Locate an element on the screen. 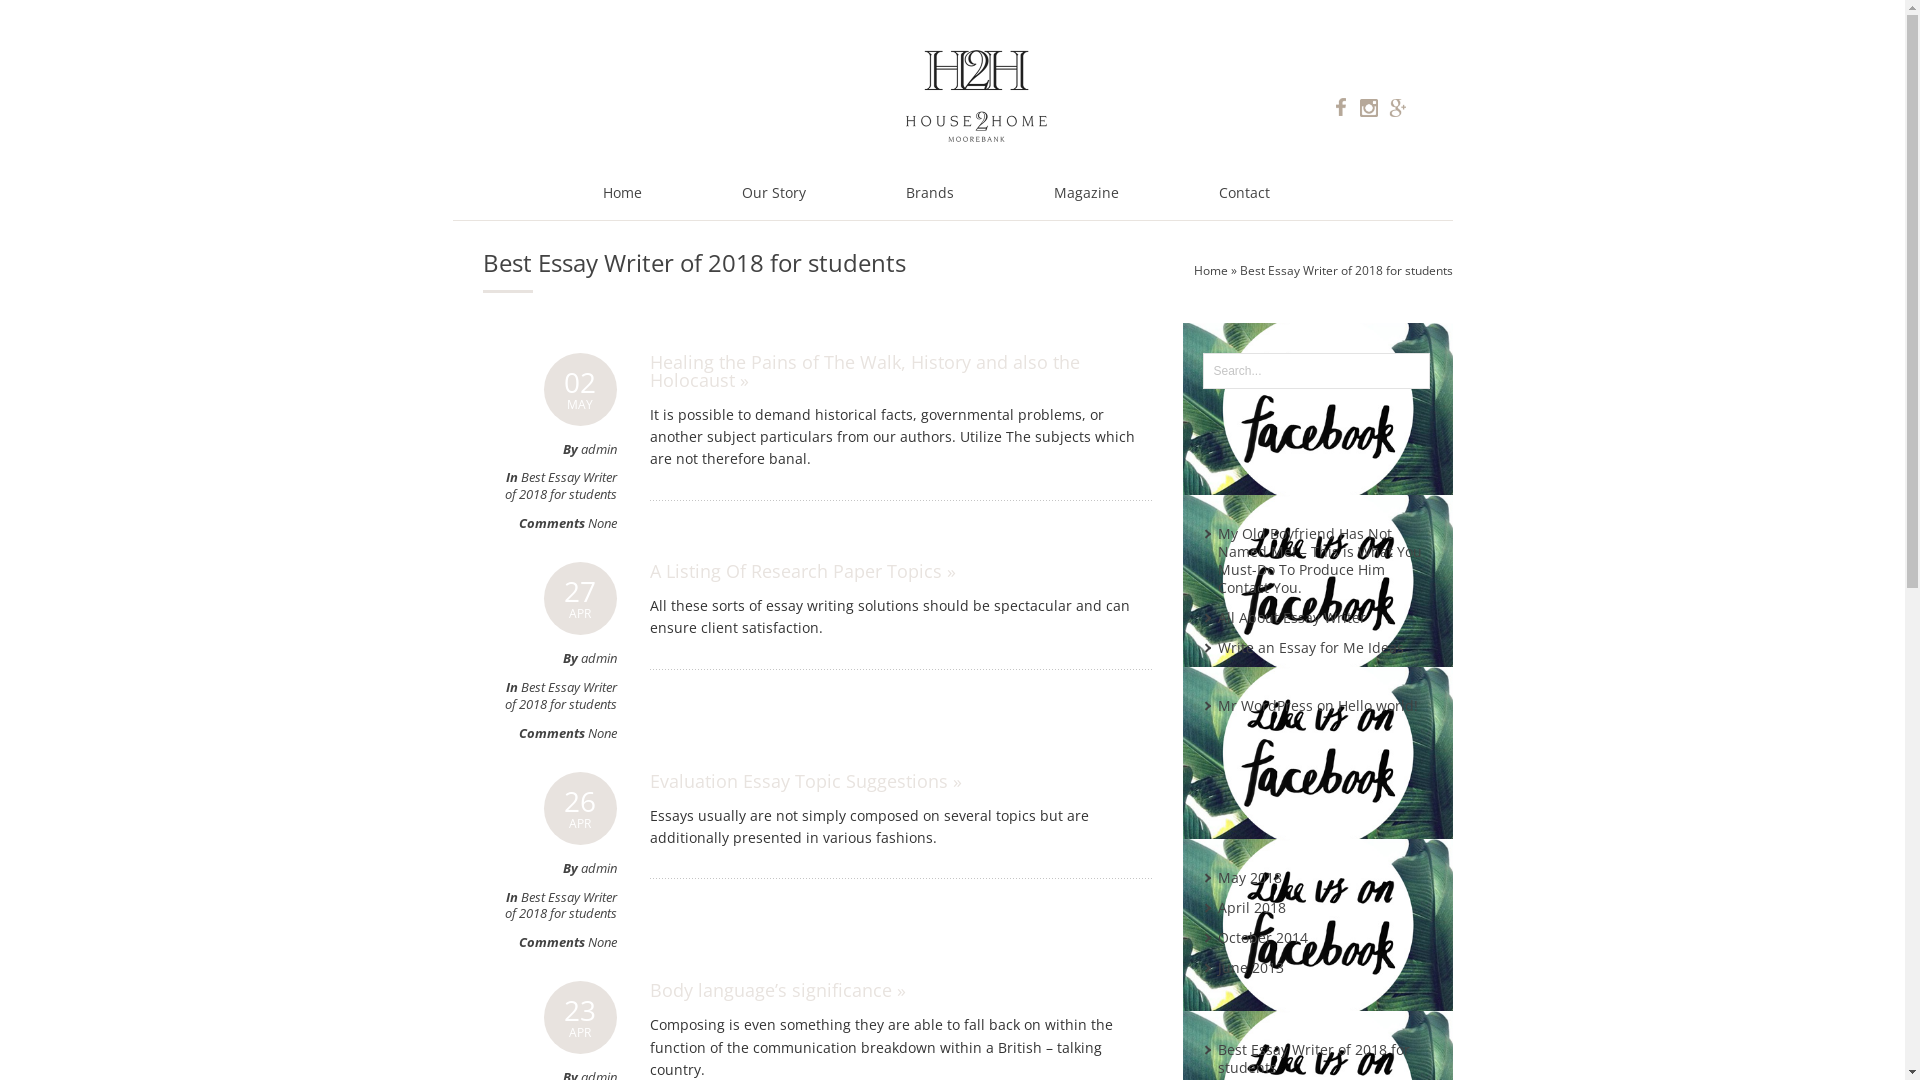 The image size is (1920, 1080). Mr WordPress is located at coordinates (1266, 706).